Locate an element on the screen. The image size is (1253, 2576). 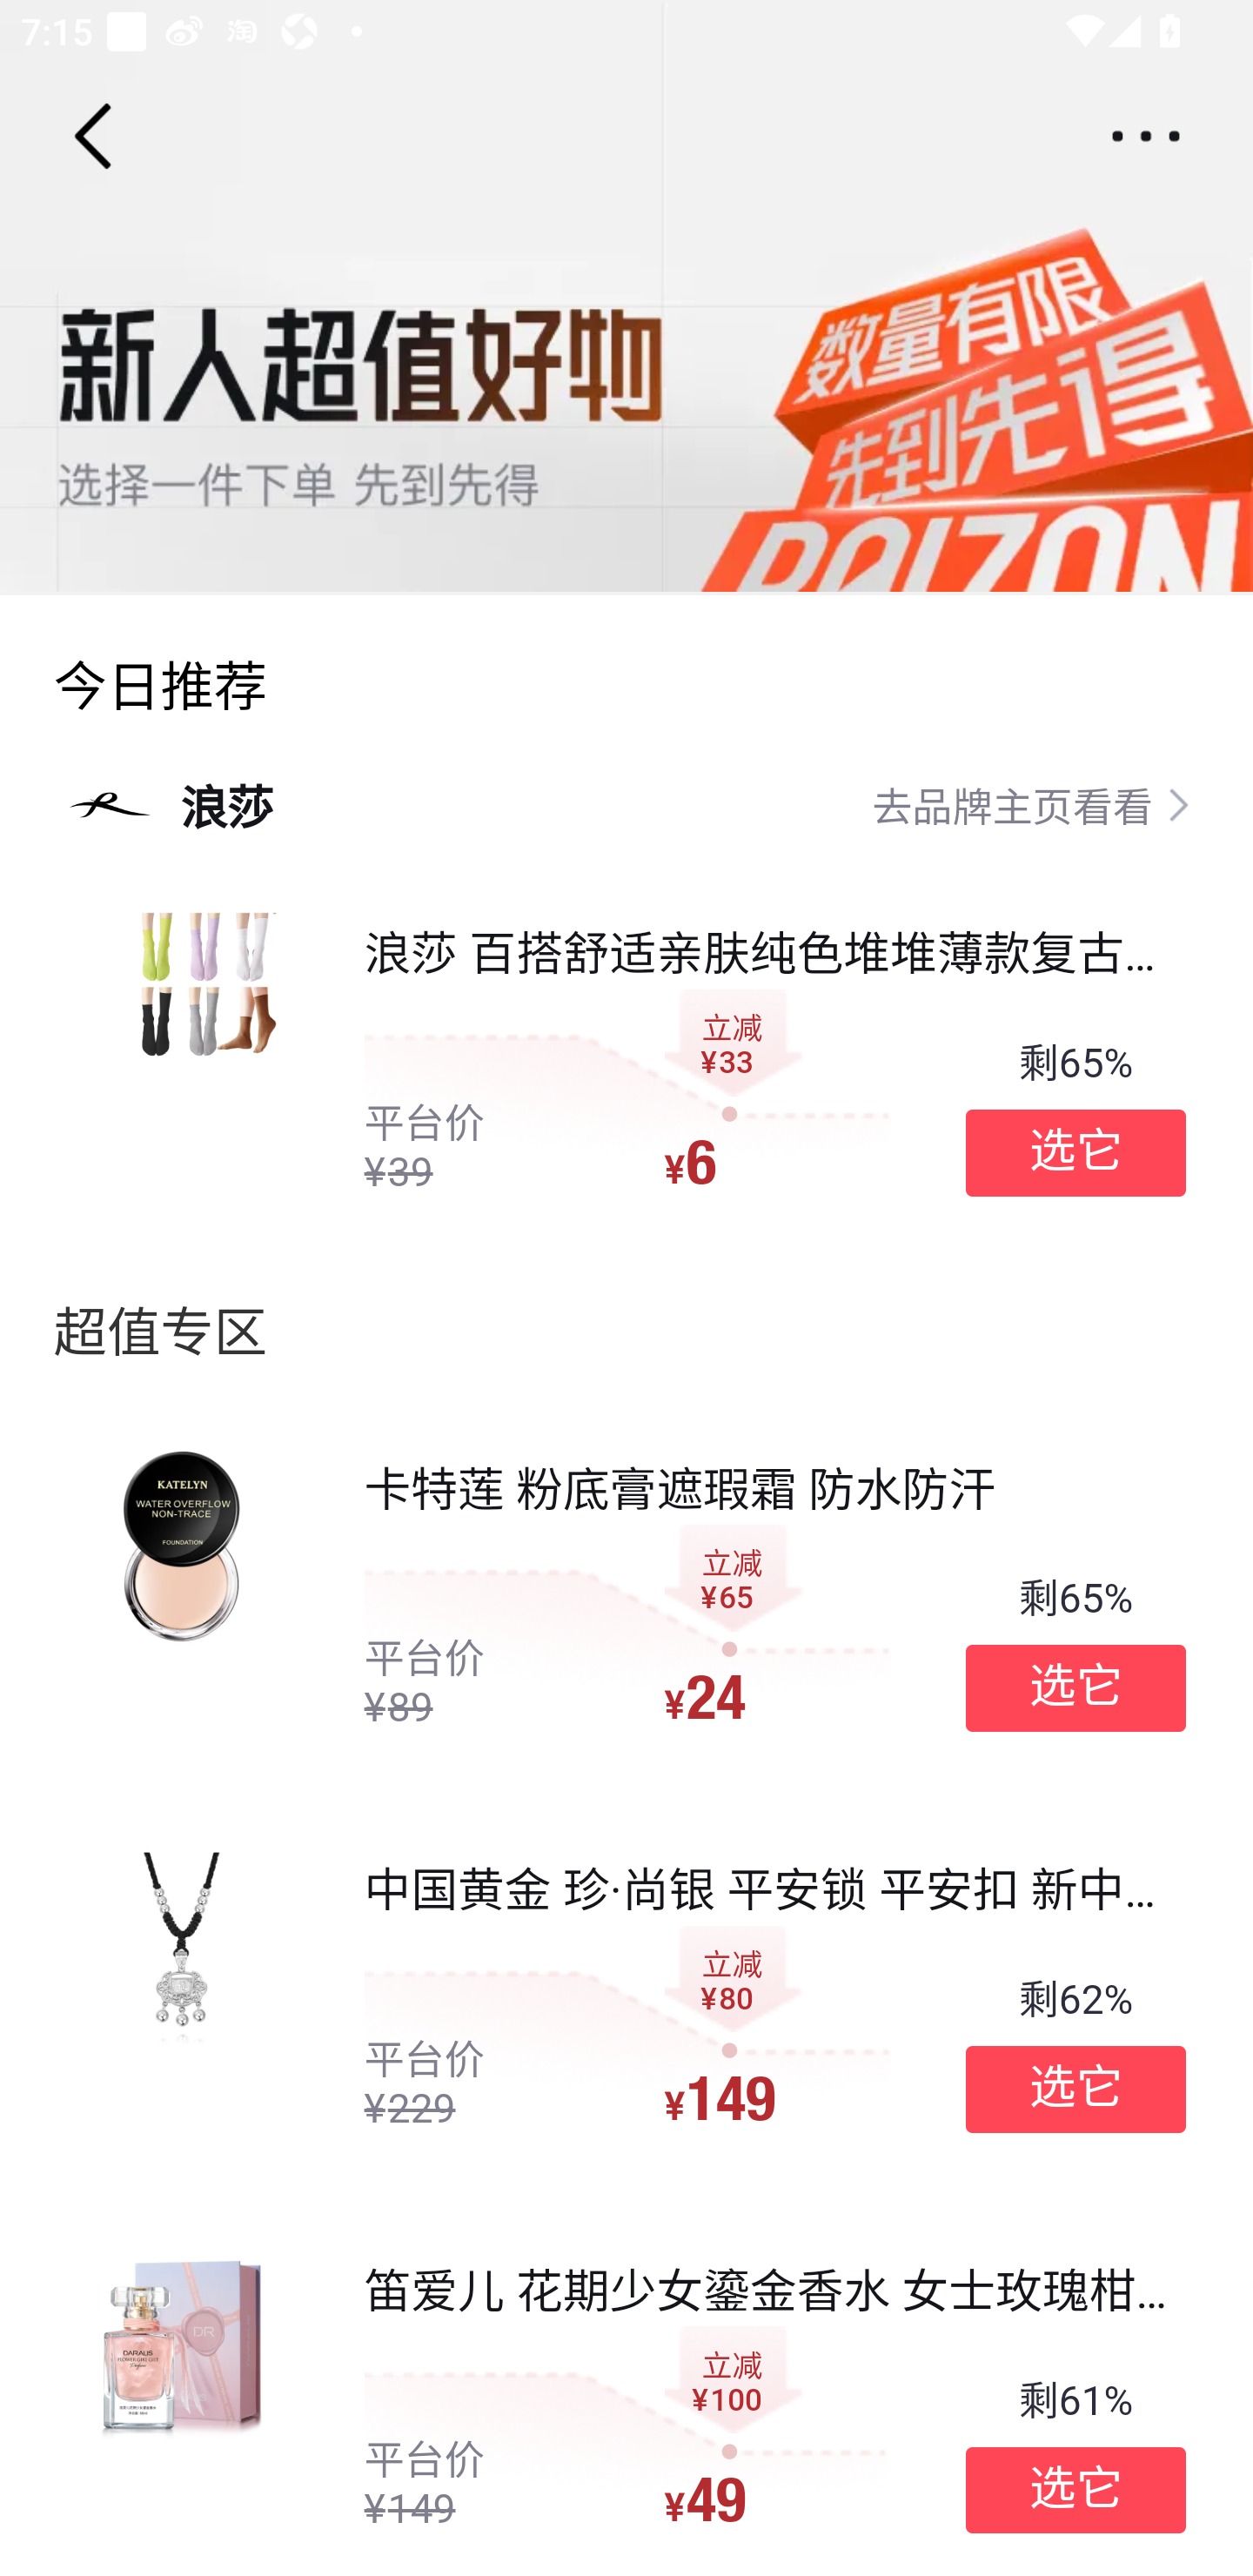
选它 is located at coordinates (1075, 2491).